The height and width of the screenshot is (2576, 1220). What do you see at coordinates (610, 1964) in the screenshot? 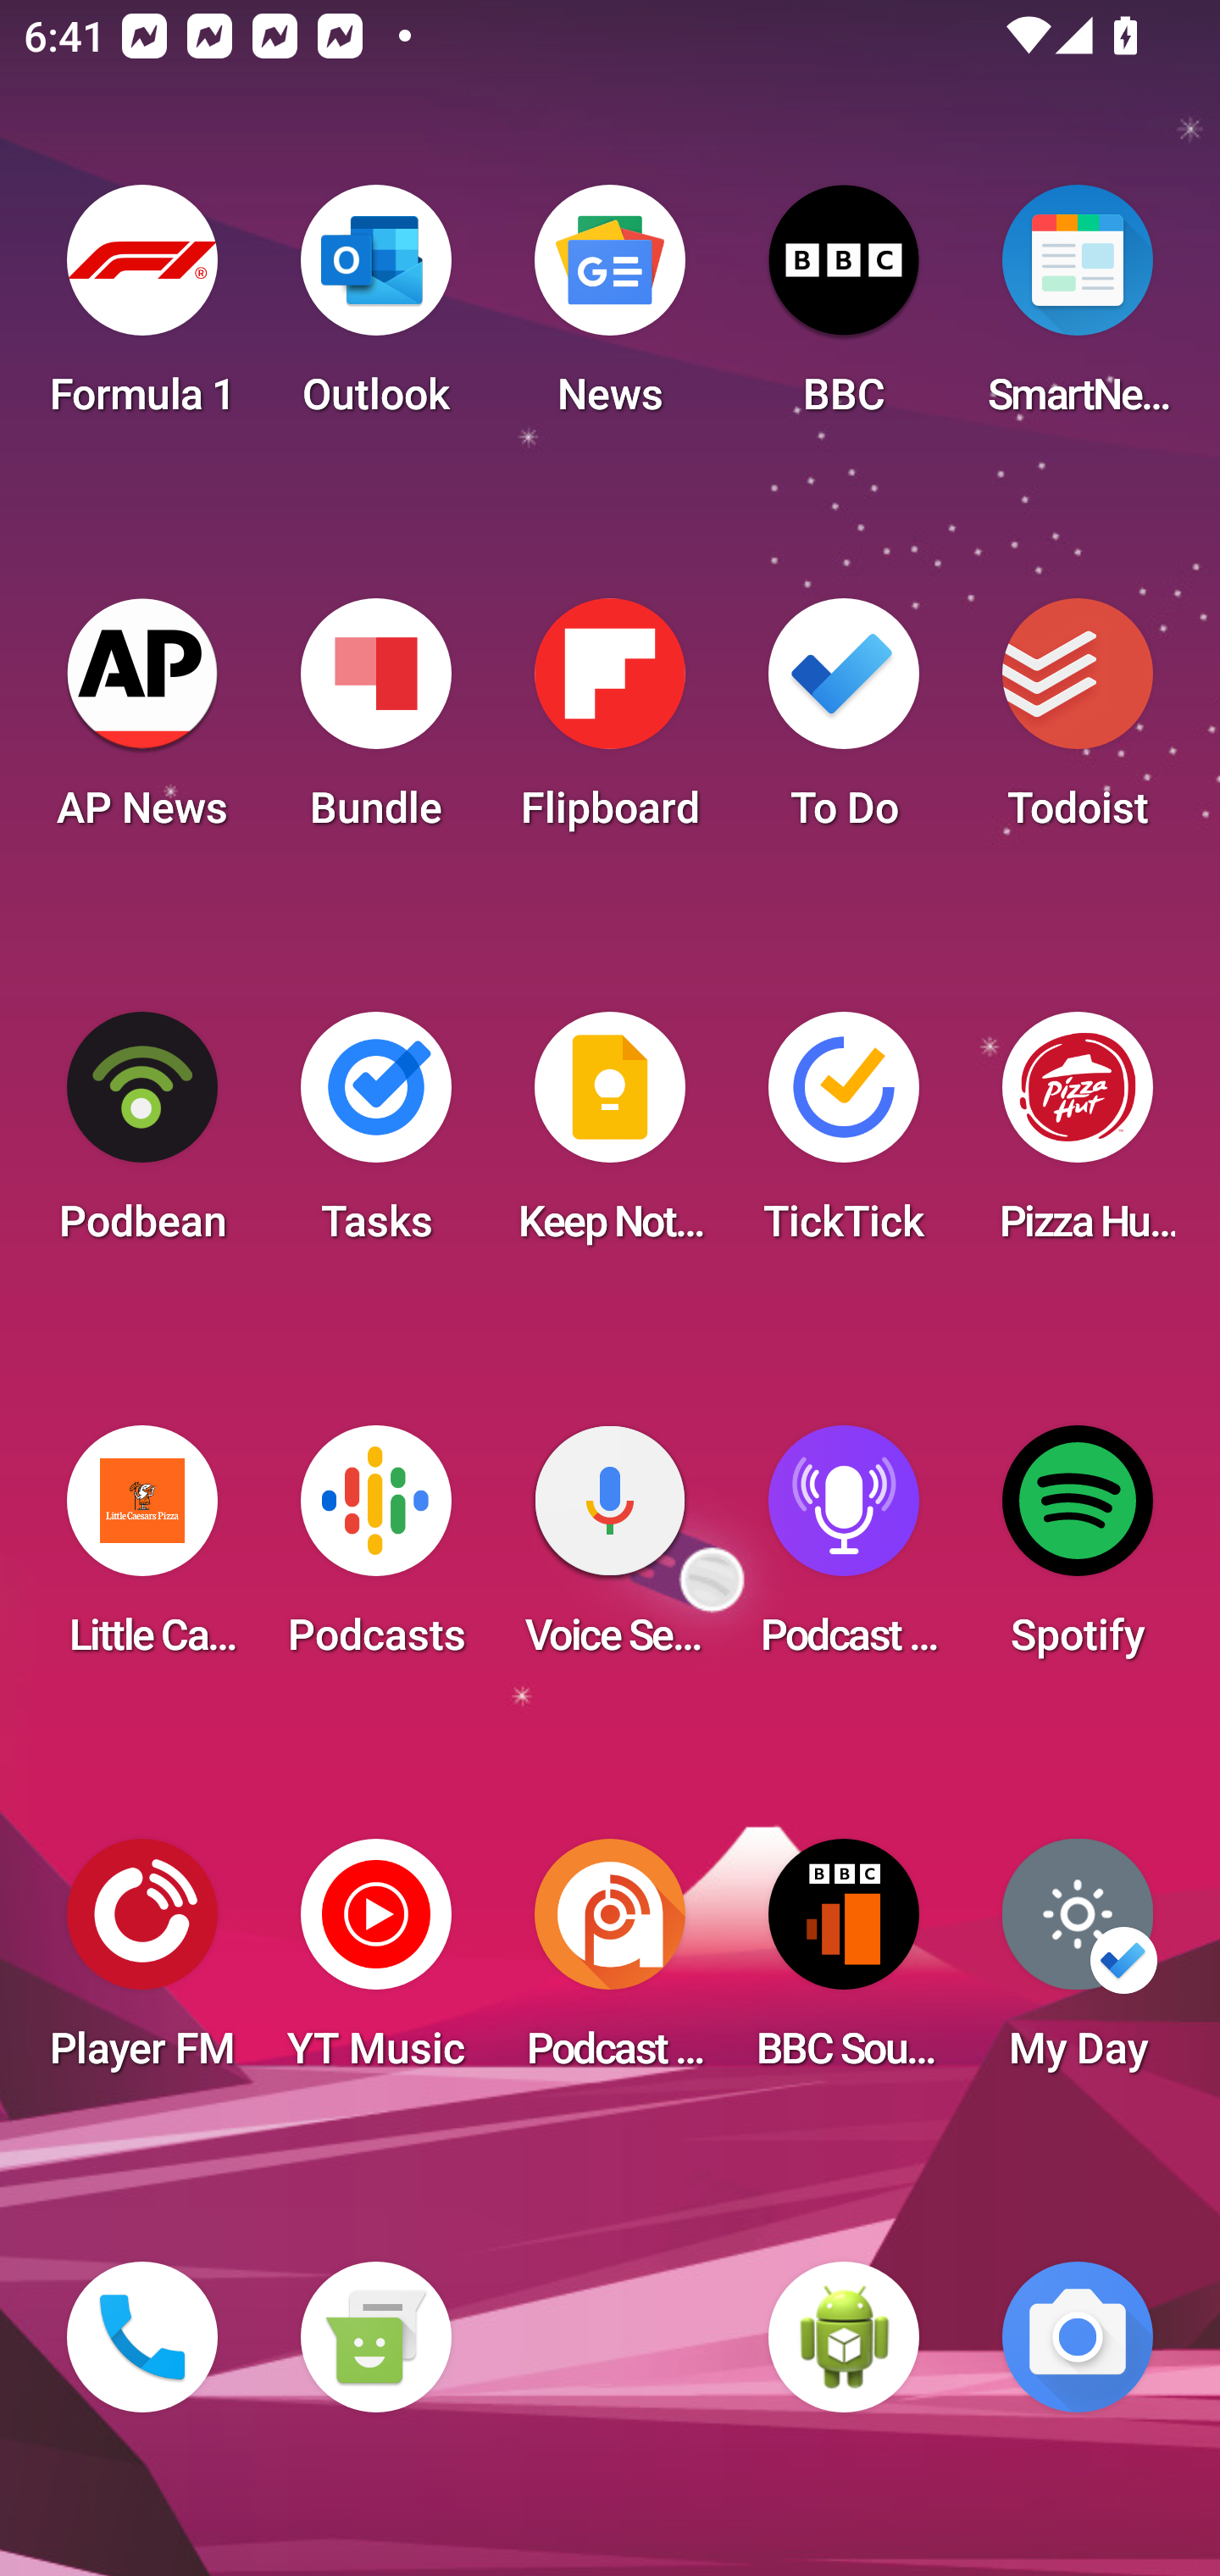
I see `Podcast Addict` at bounding box center [610, 1964].